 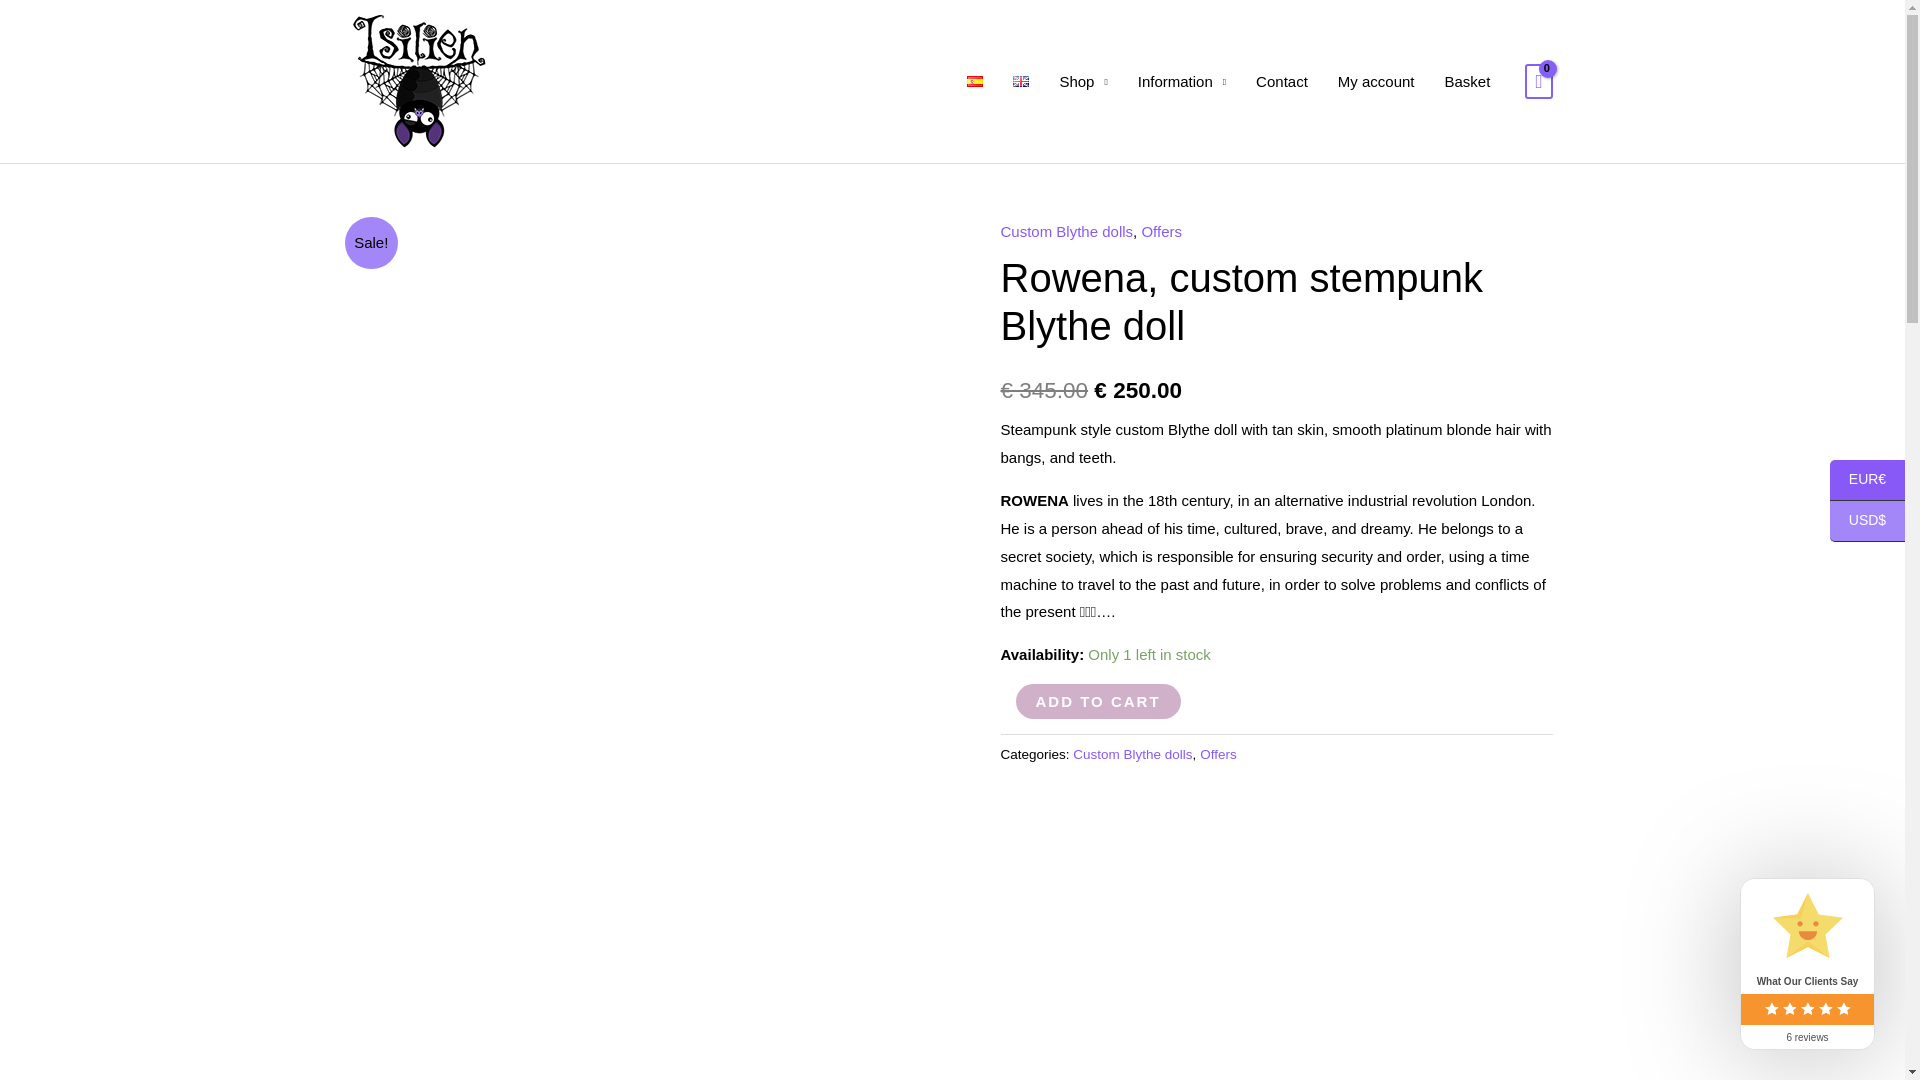 What do you see at coordinates (1468, 80) in the screenshot?
I see `Basket` at bounding box center [1468, 80].